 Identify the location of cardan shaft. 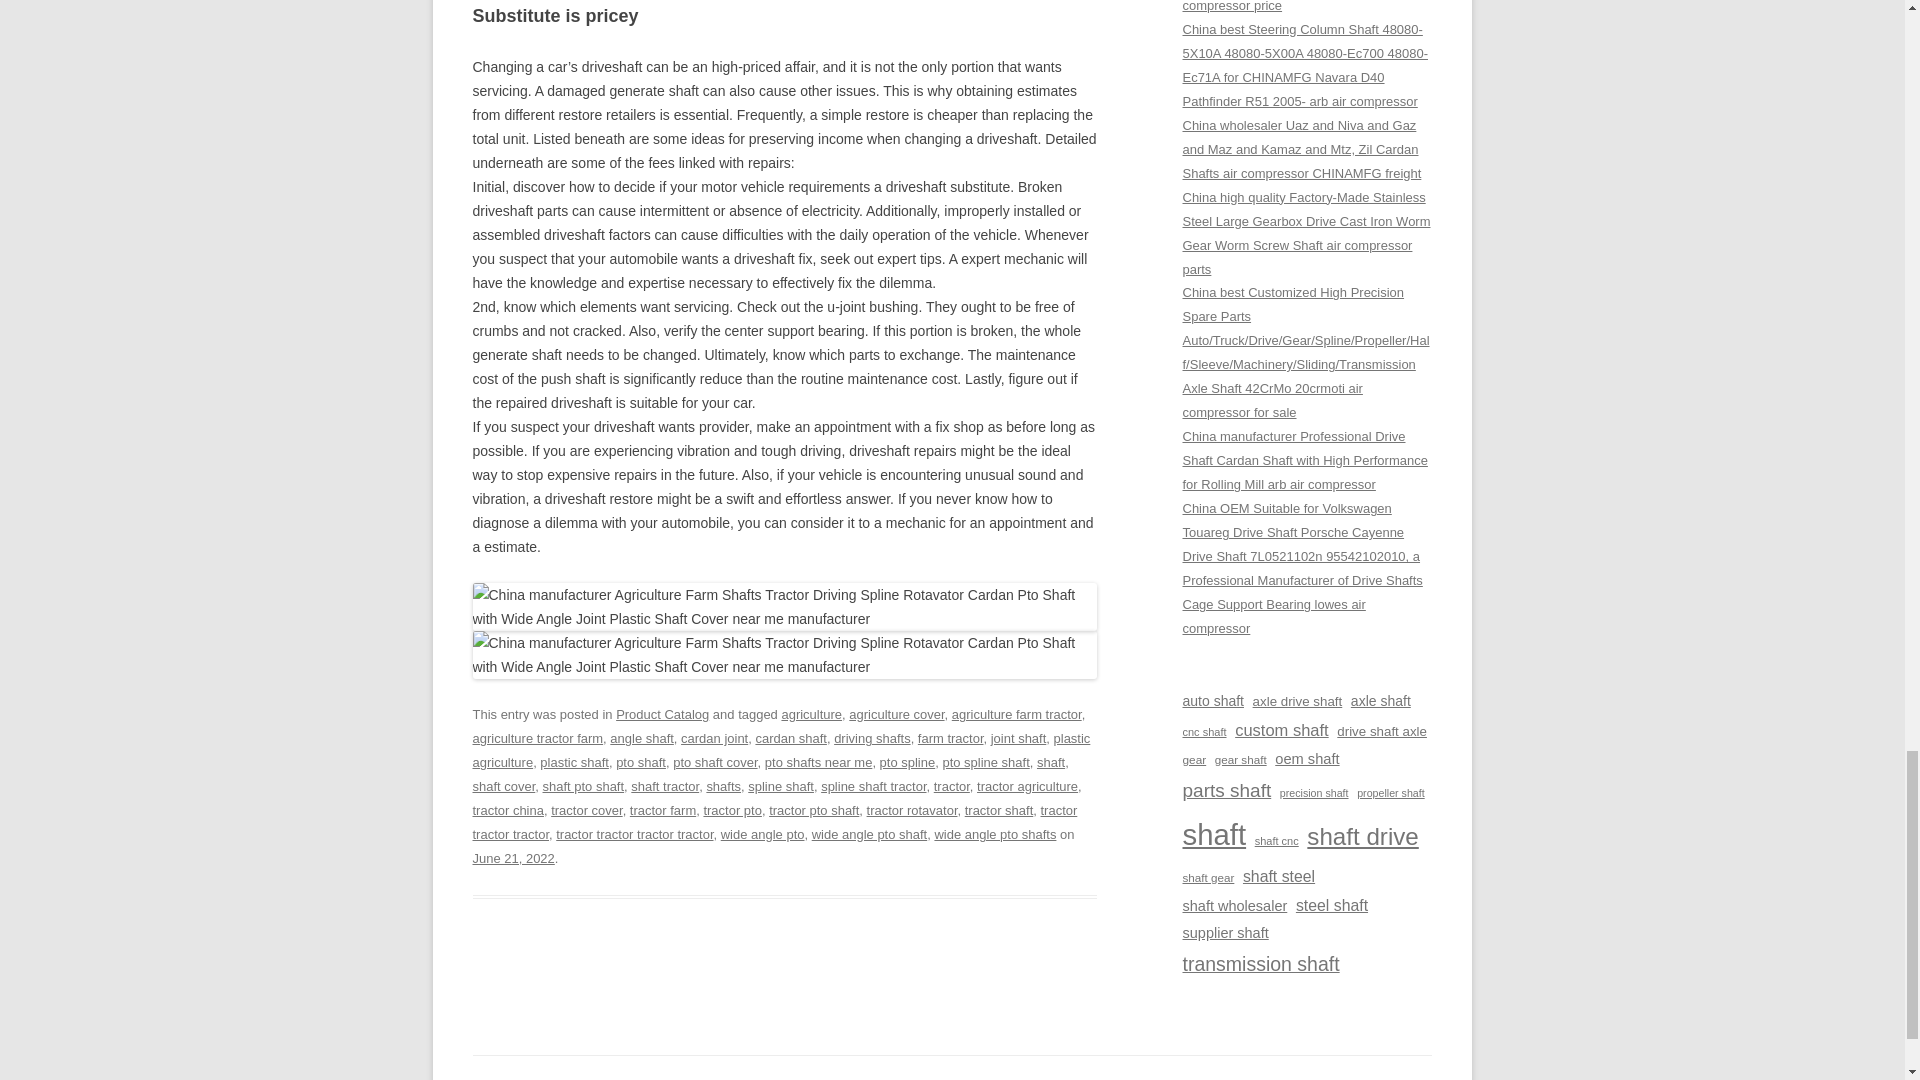
(790, 738).